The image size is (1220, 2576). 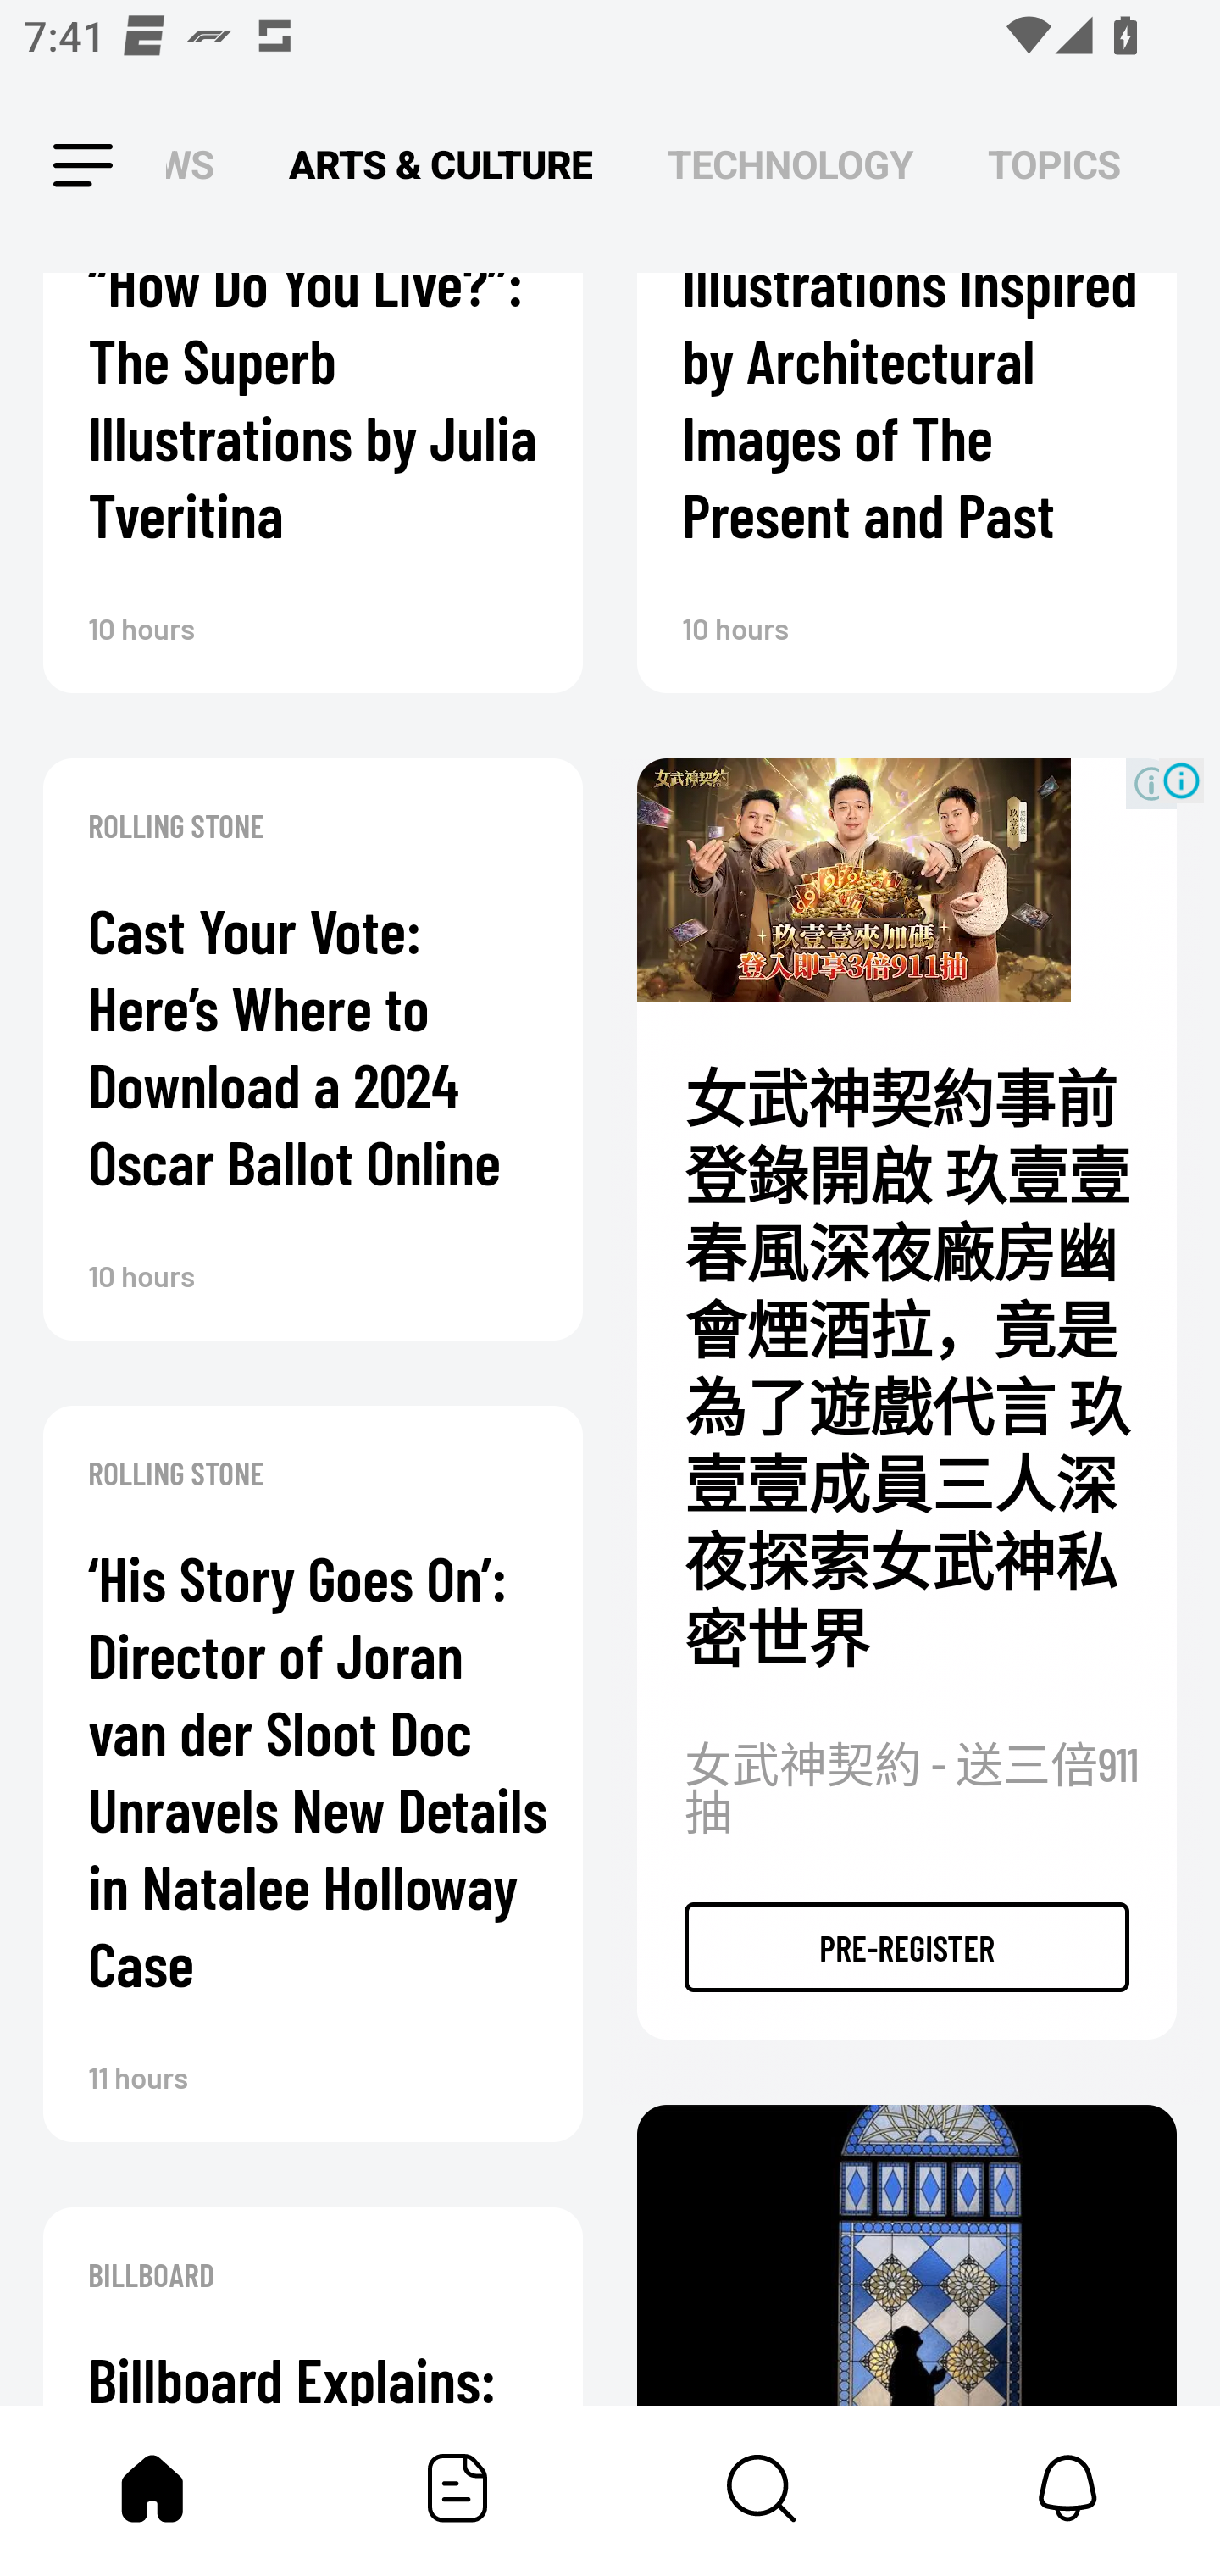 I want to click on TOPICS, so click(x=1054, y=166).